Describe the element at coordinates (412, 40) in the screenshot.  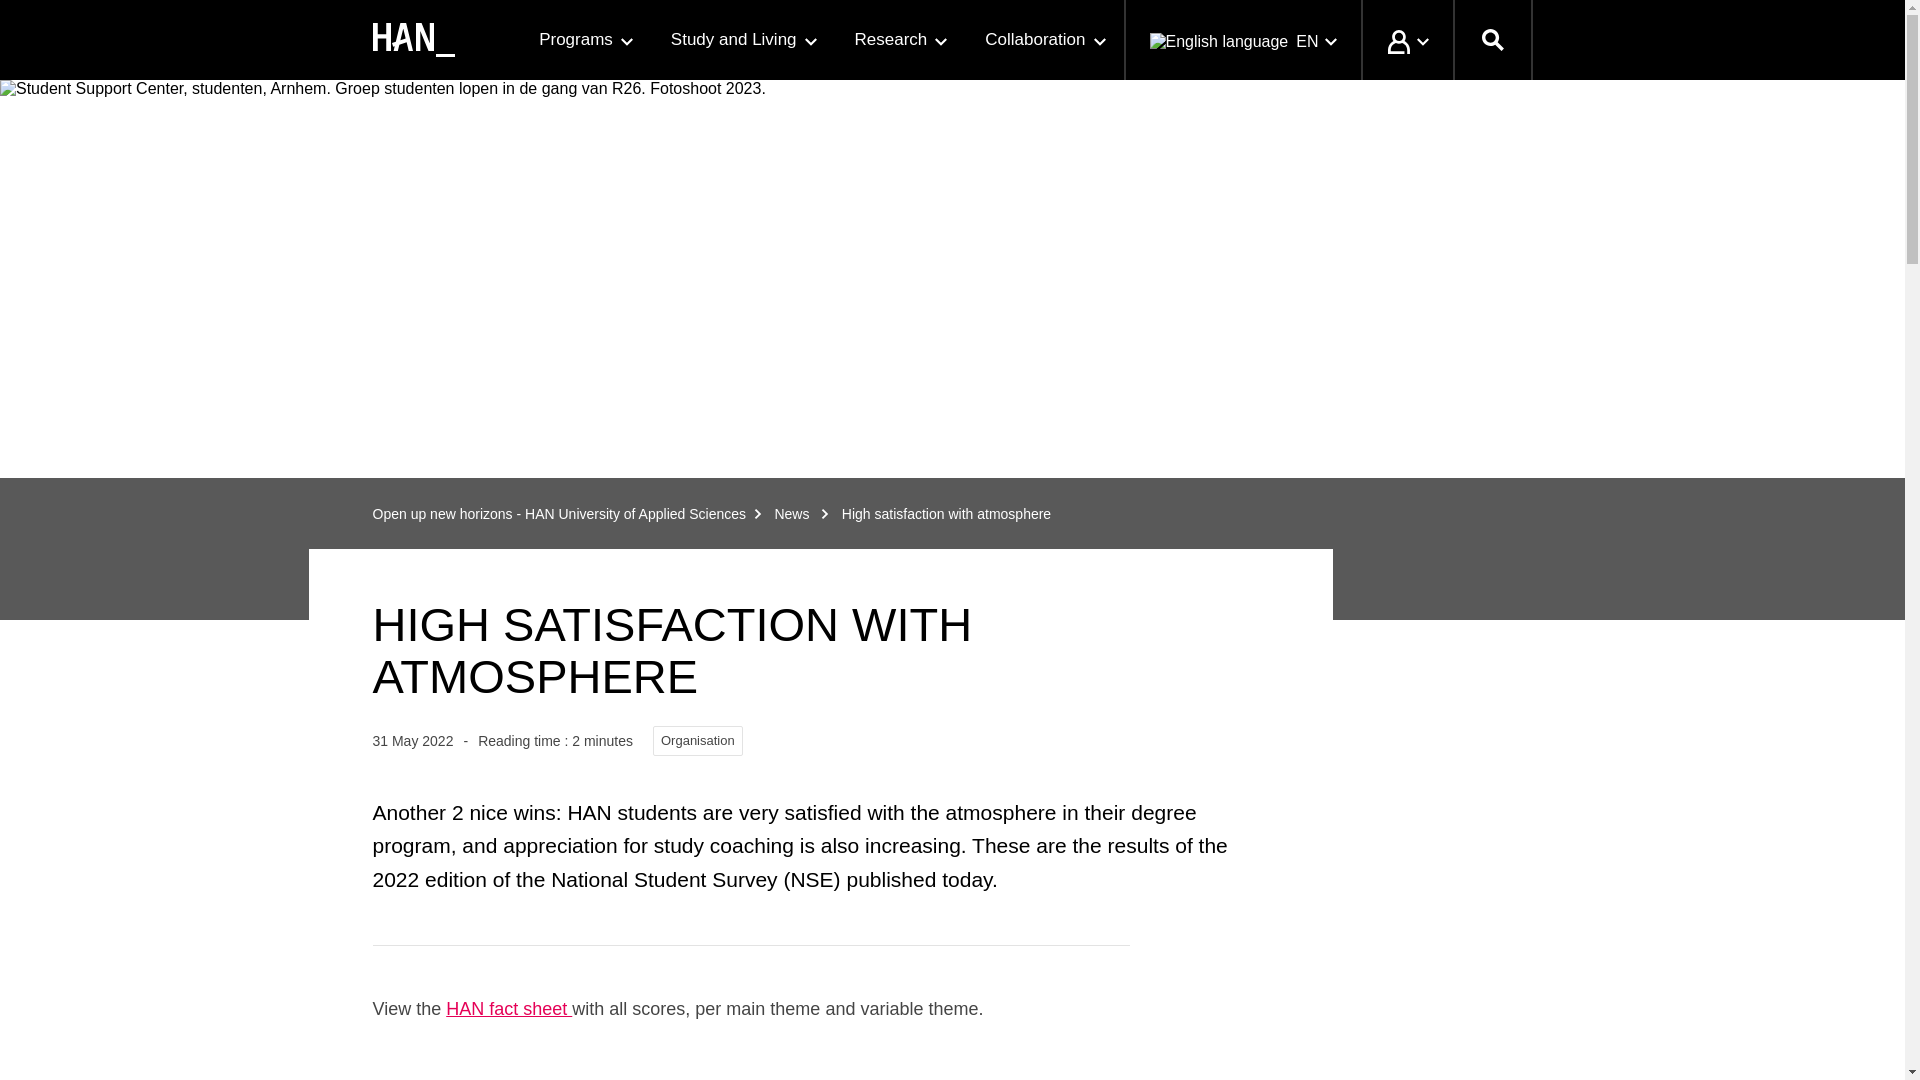
I see `Ga naar www.han.nl` at that location.